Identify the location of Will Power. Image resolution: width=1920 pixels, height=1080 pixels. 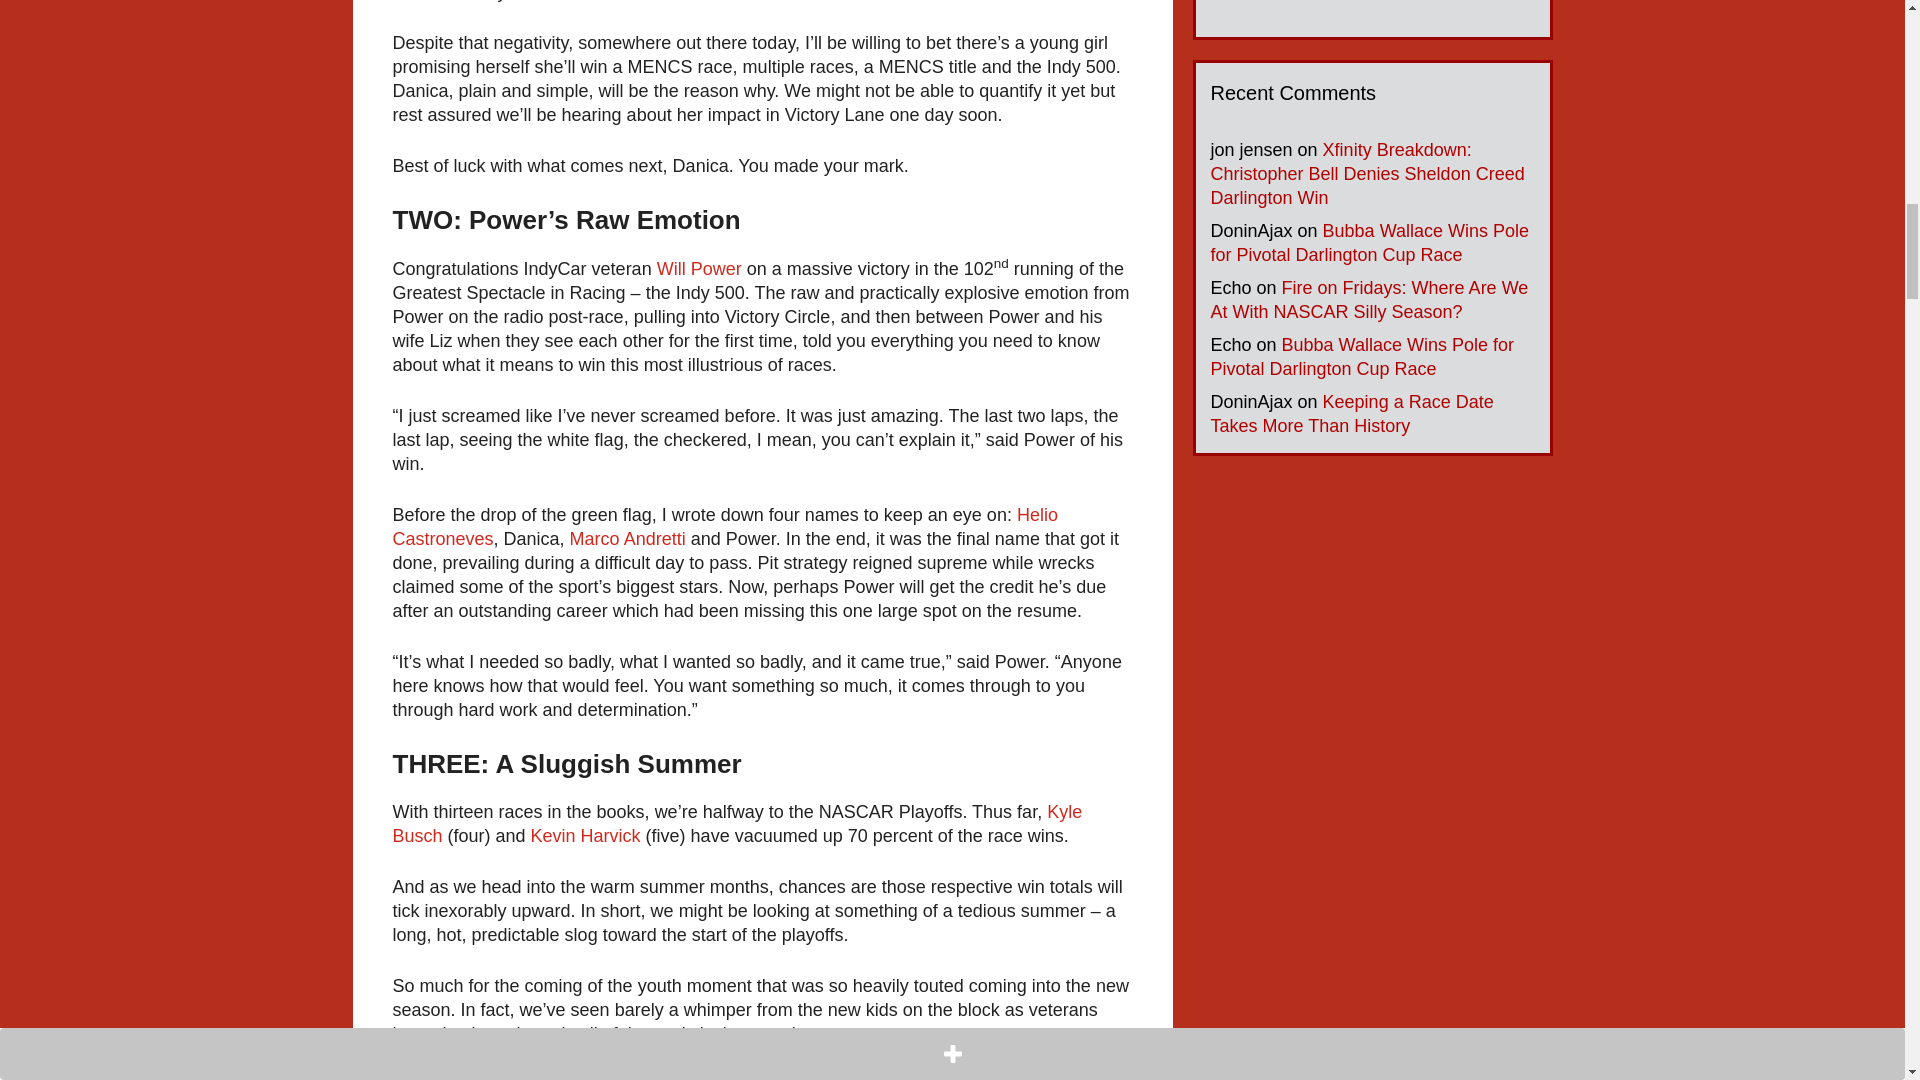
(698, 268).